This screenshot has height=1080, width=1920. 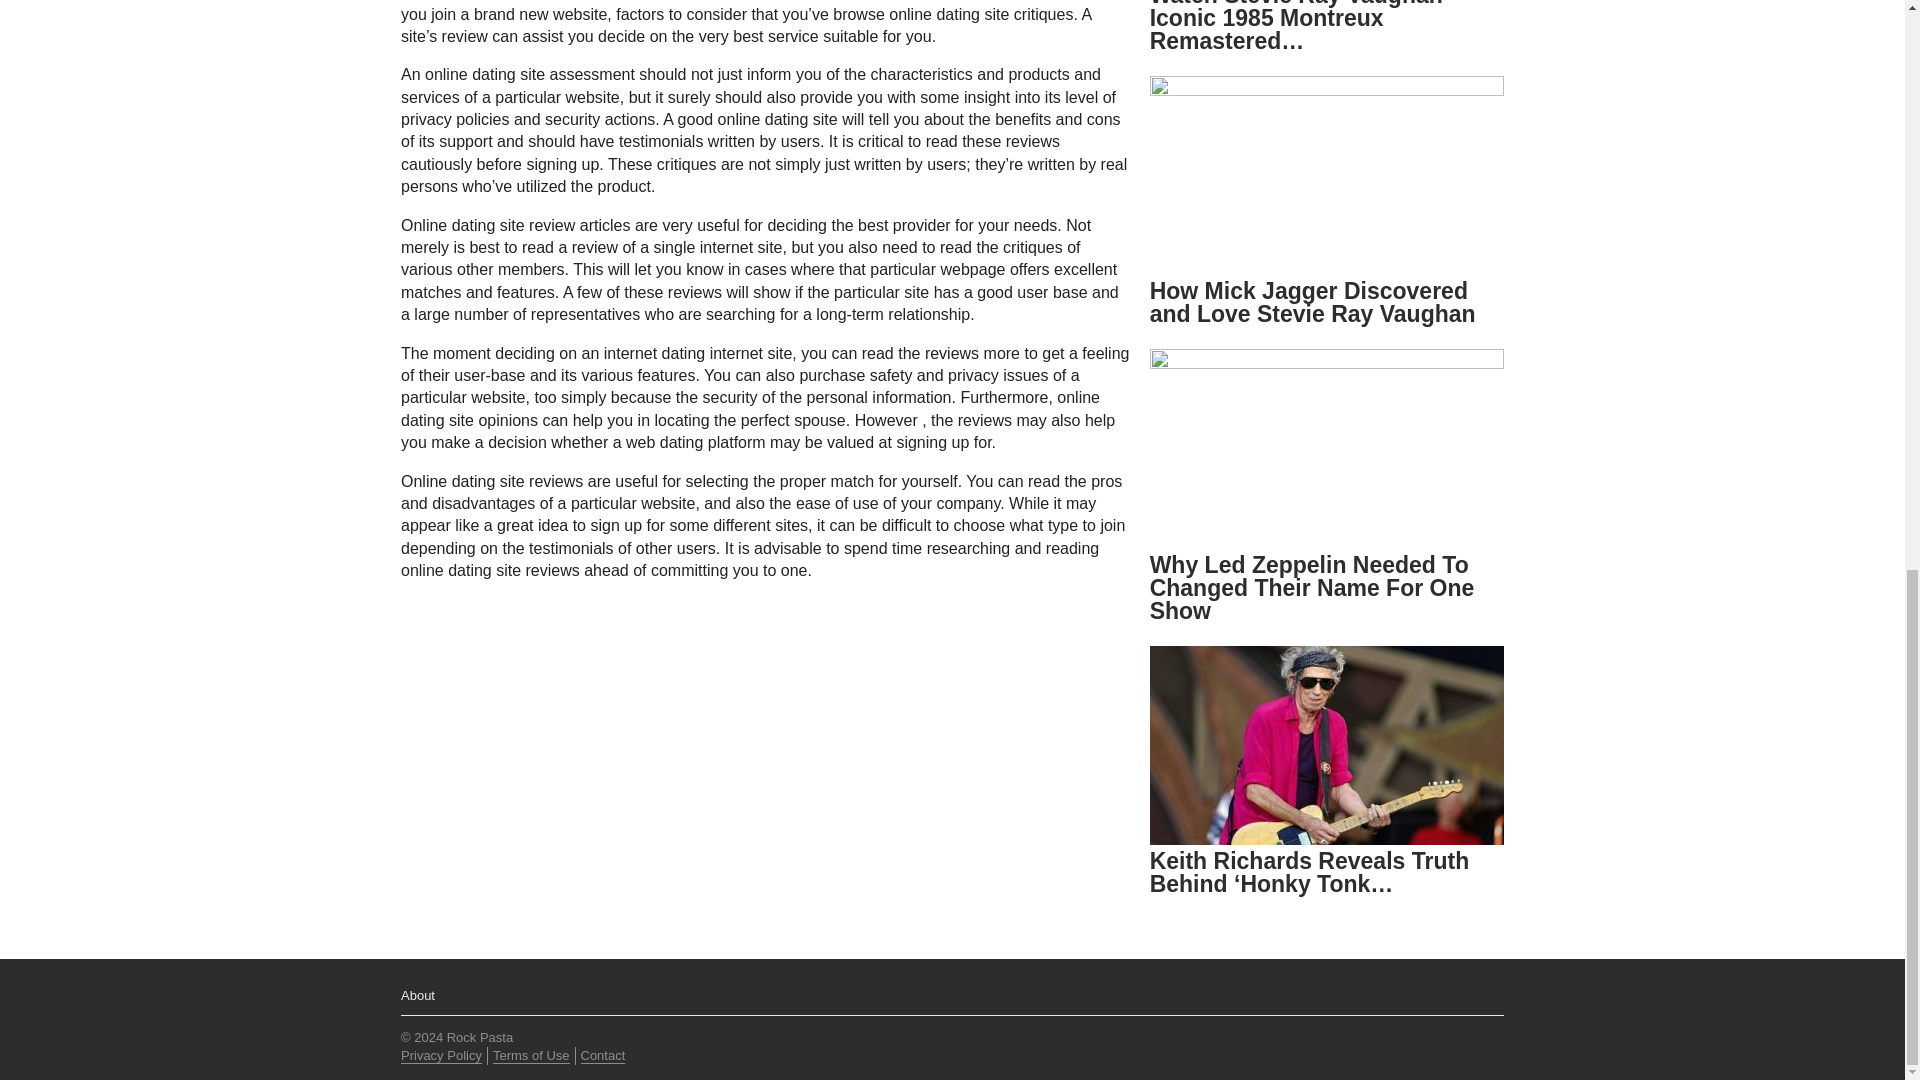 What do you see at coordinates (1312, 588) in the screenshot?
I see `Why Led Zeppelin Needed To Changed Their Name For One Show` at bounding box center [1312, 588].